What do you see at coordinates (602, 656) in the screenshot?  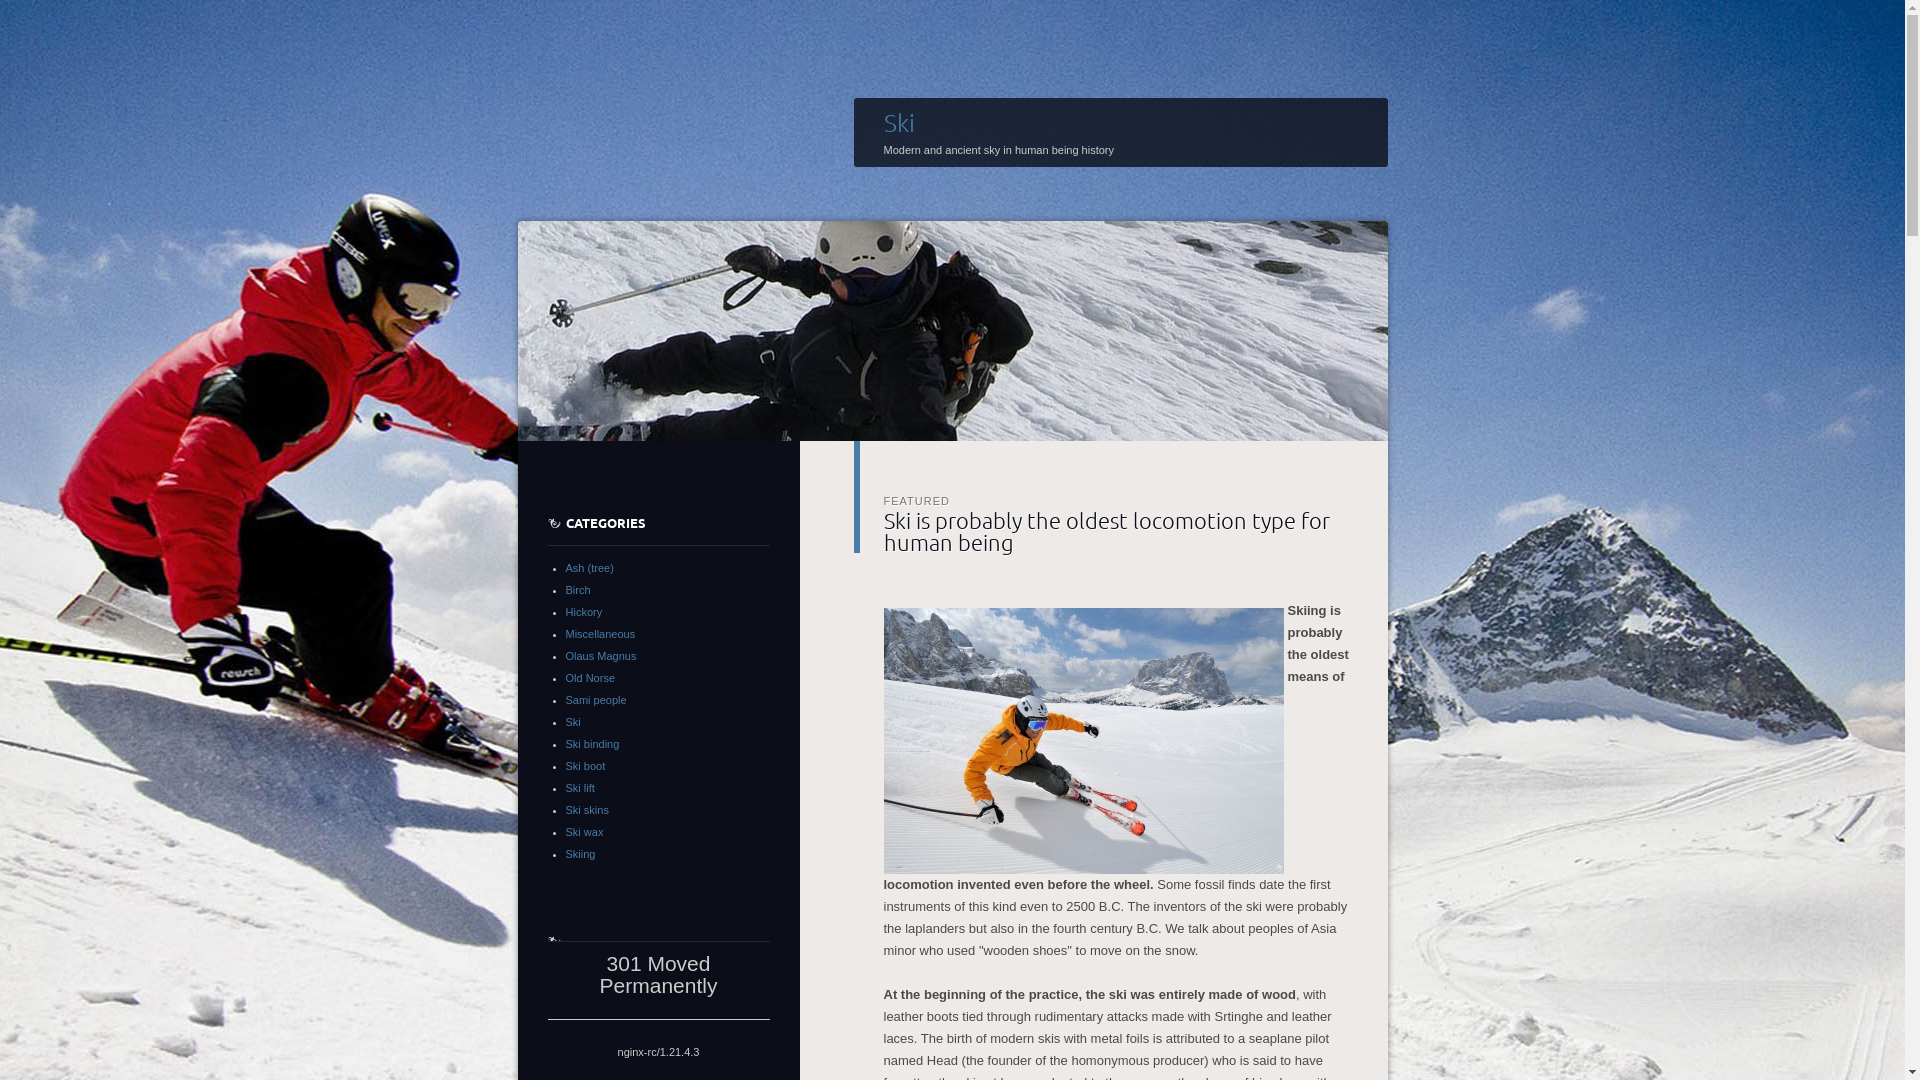 I see `Olaus Magnus` at bounding box center [602, 656].